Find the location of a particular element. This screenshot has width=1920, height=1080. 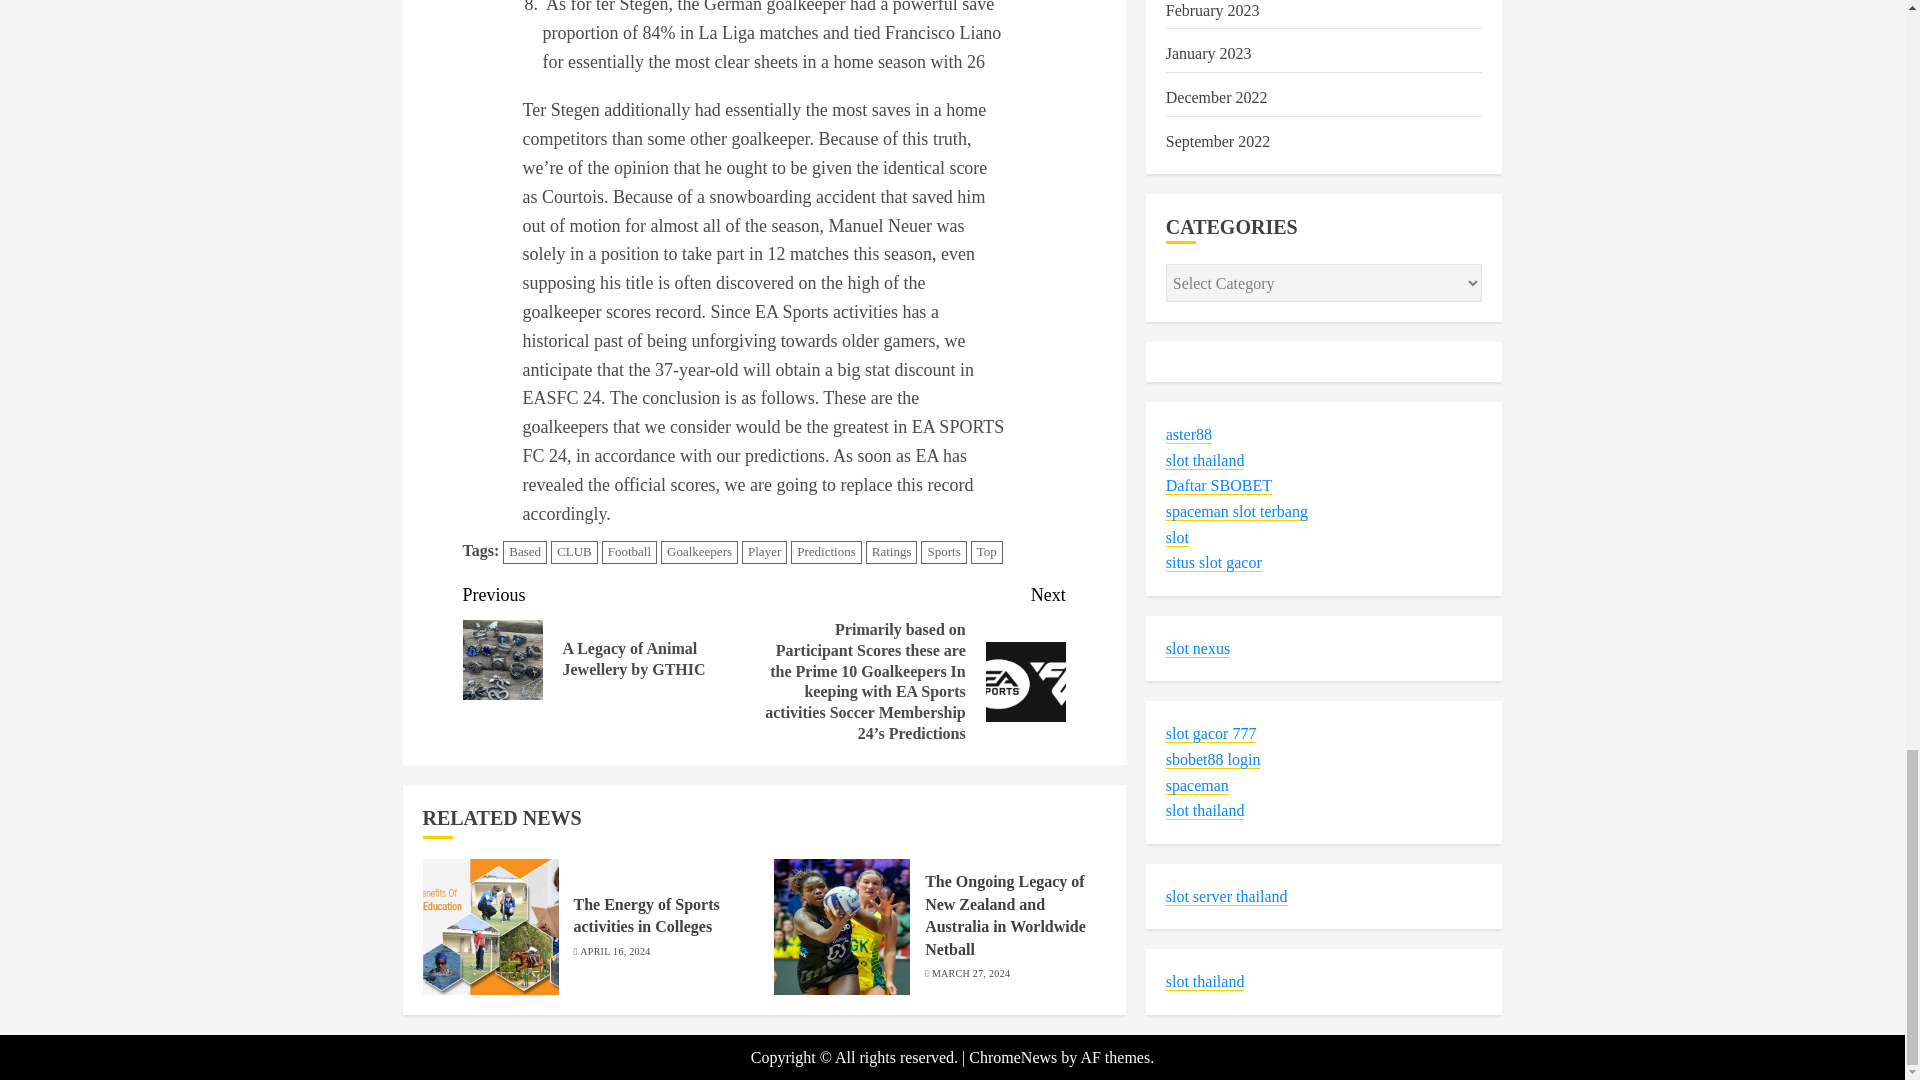

A Legacy of Animal Jewellery by GTHIC is located at coordinates (502, 659).